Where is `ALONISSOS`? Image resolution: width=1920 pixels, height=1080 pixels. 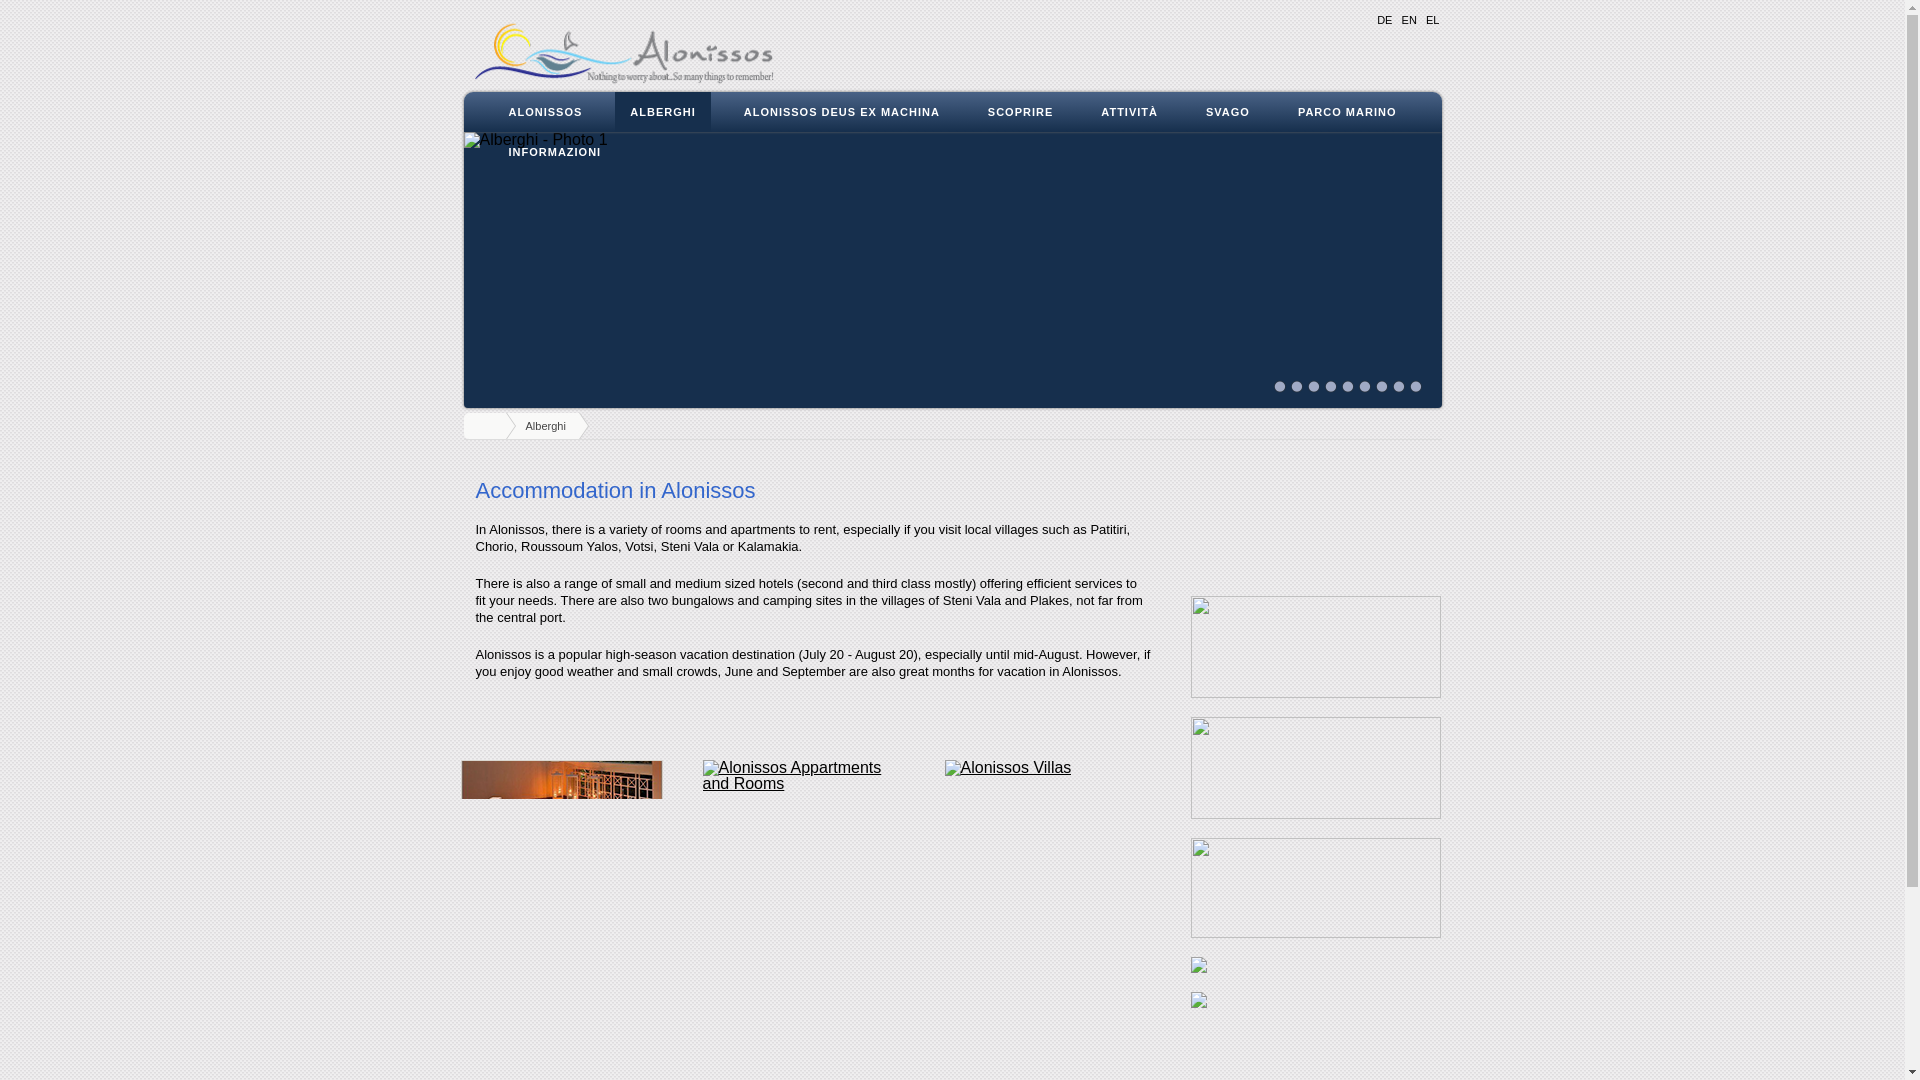 ALONISSOS is located at coordinates (545, 111).